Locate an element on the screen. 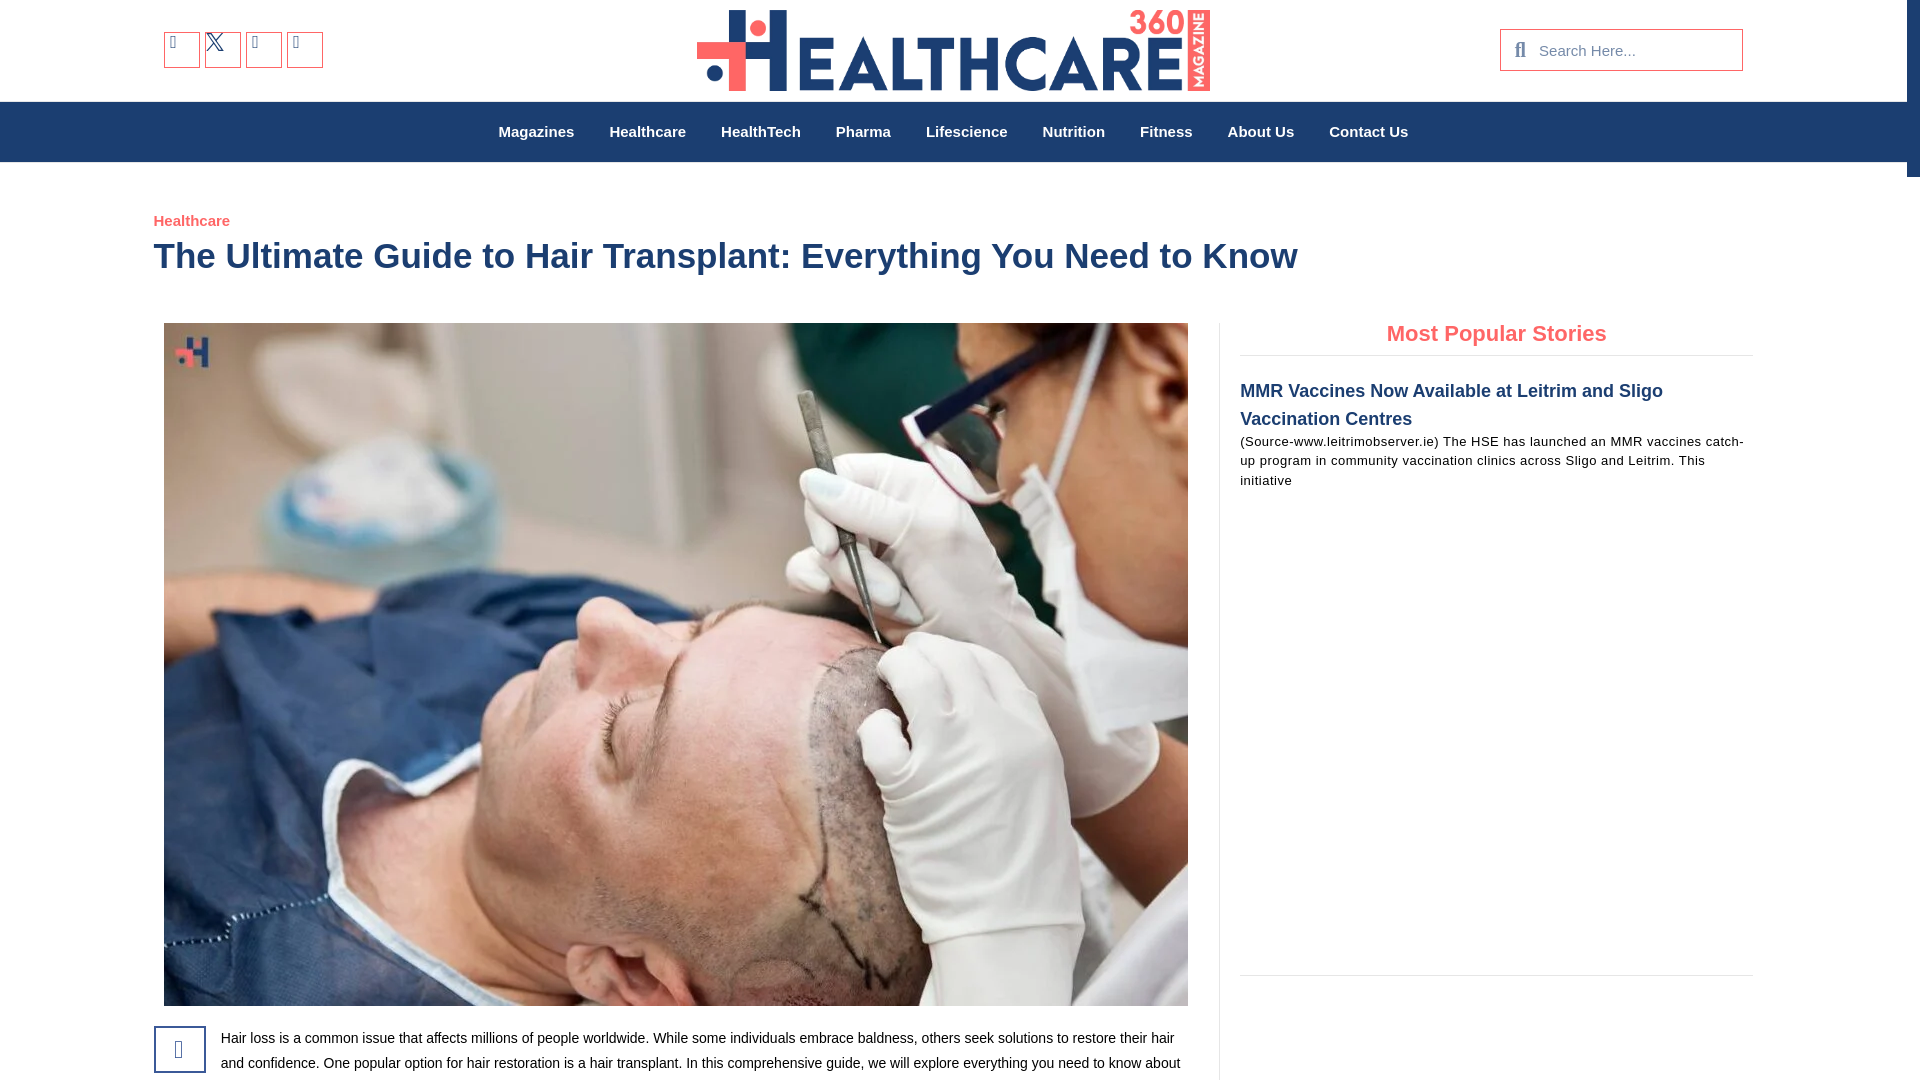 This screenshot has height=1080, width=1920. Healthcare is located at coordinates (192, 220).